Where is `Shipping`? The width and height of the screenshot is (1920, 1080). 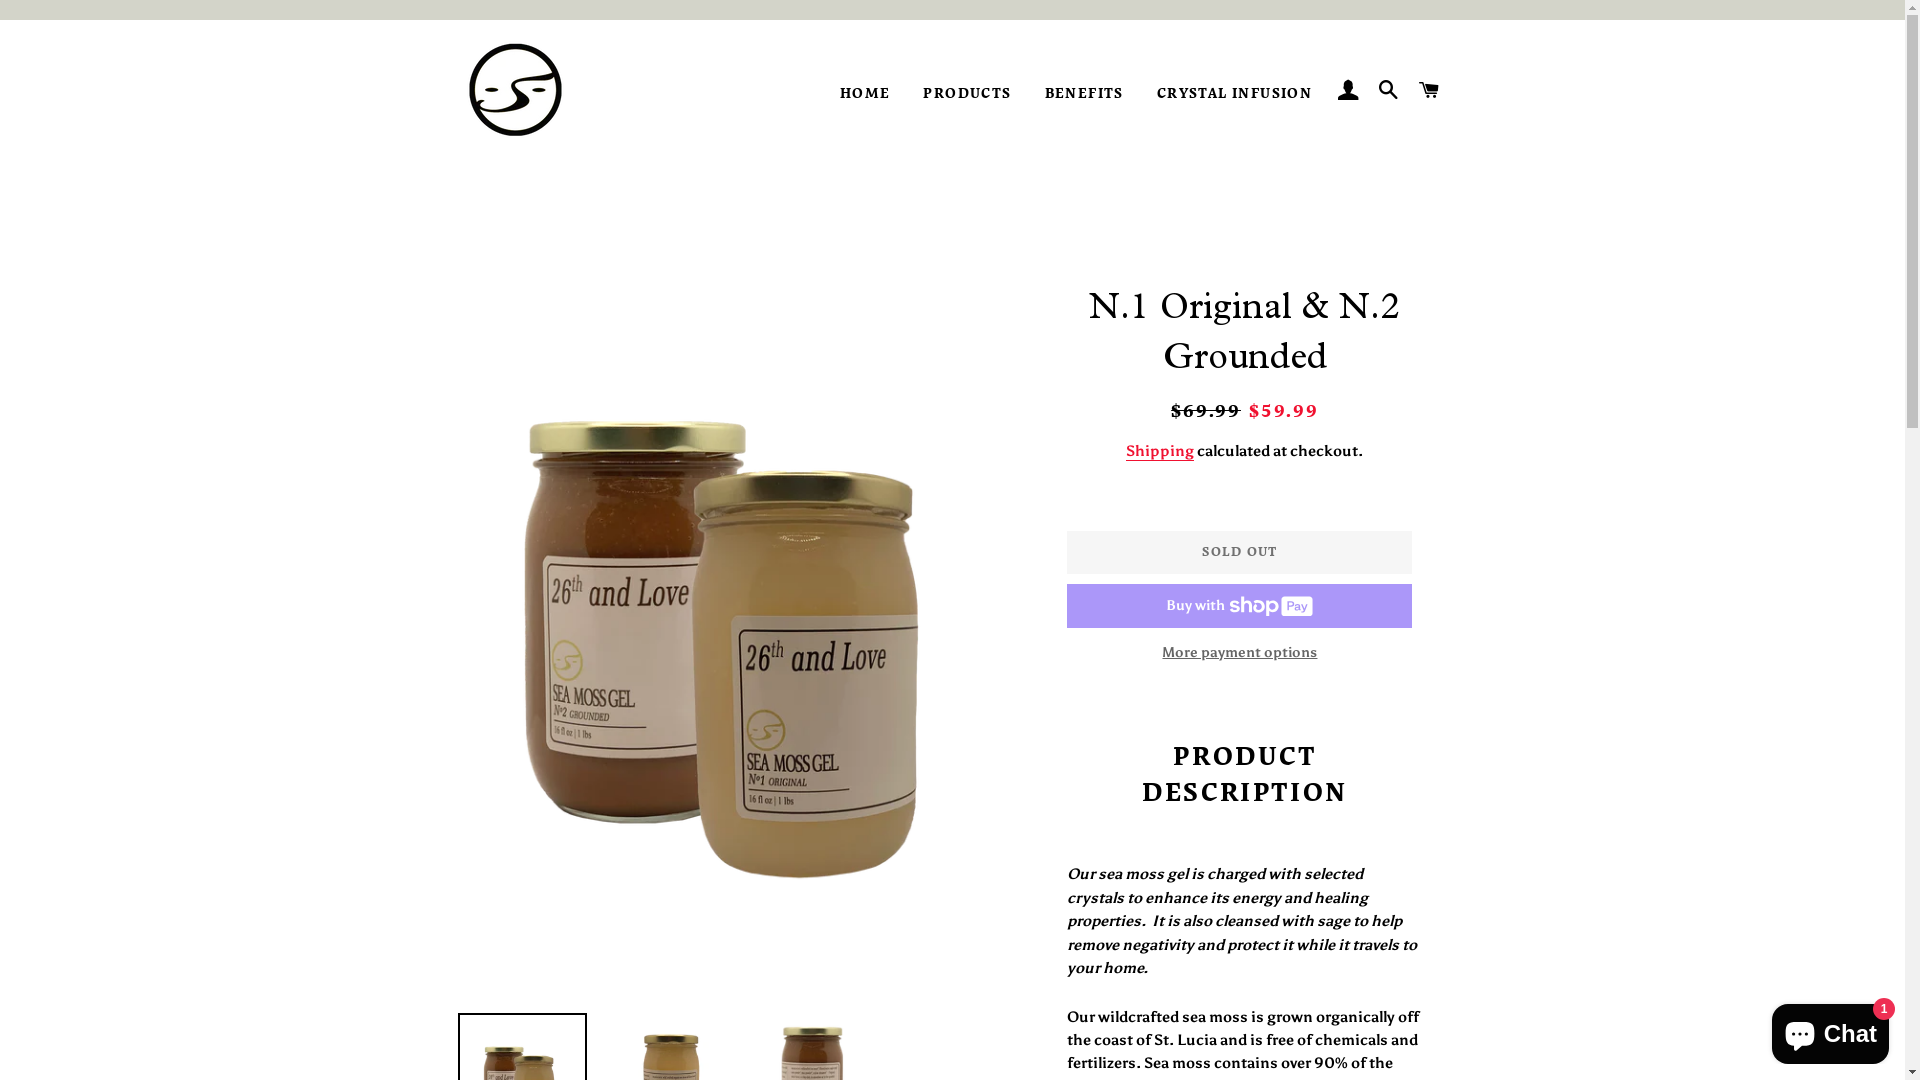 Shipping is located at coordinates (1160, 452).